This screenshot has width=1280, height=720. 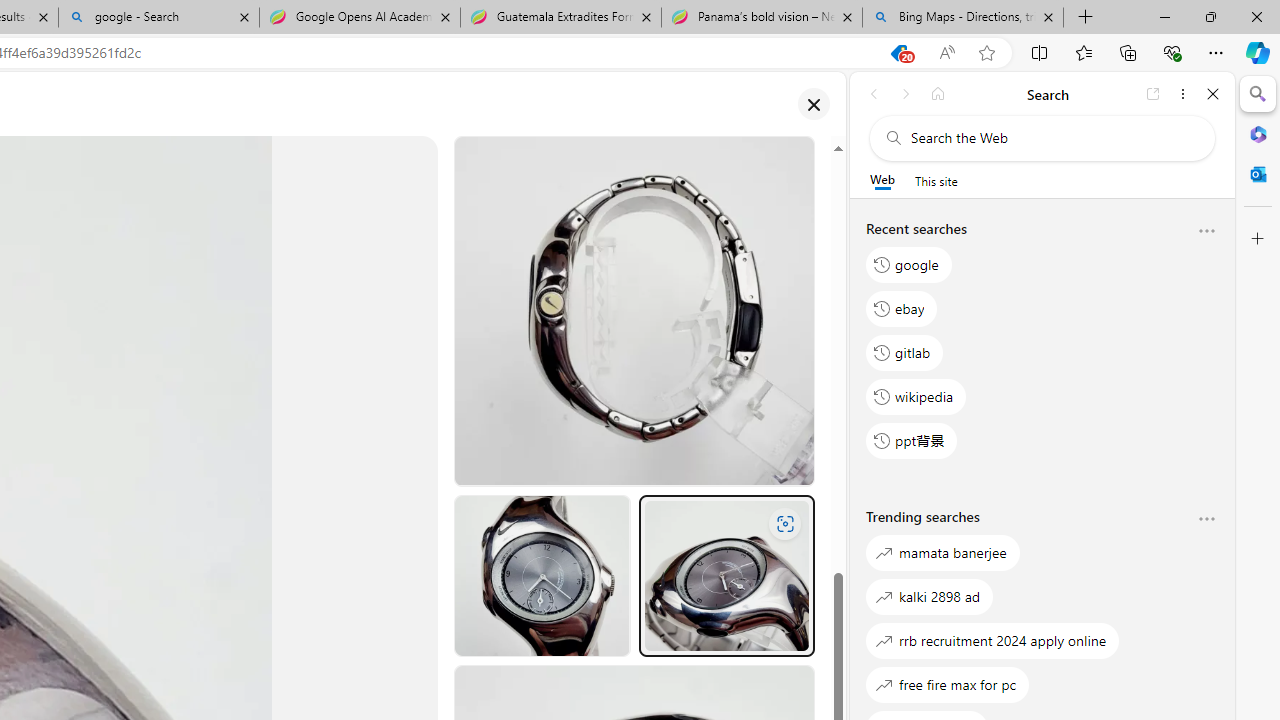 What do you see at coordinates (993, 640) in the screenshot?
I see `rrb recruitment 2024 apply online` at bounding box center [993, 640].